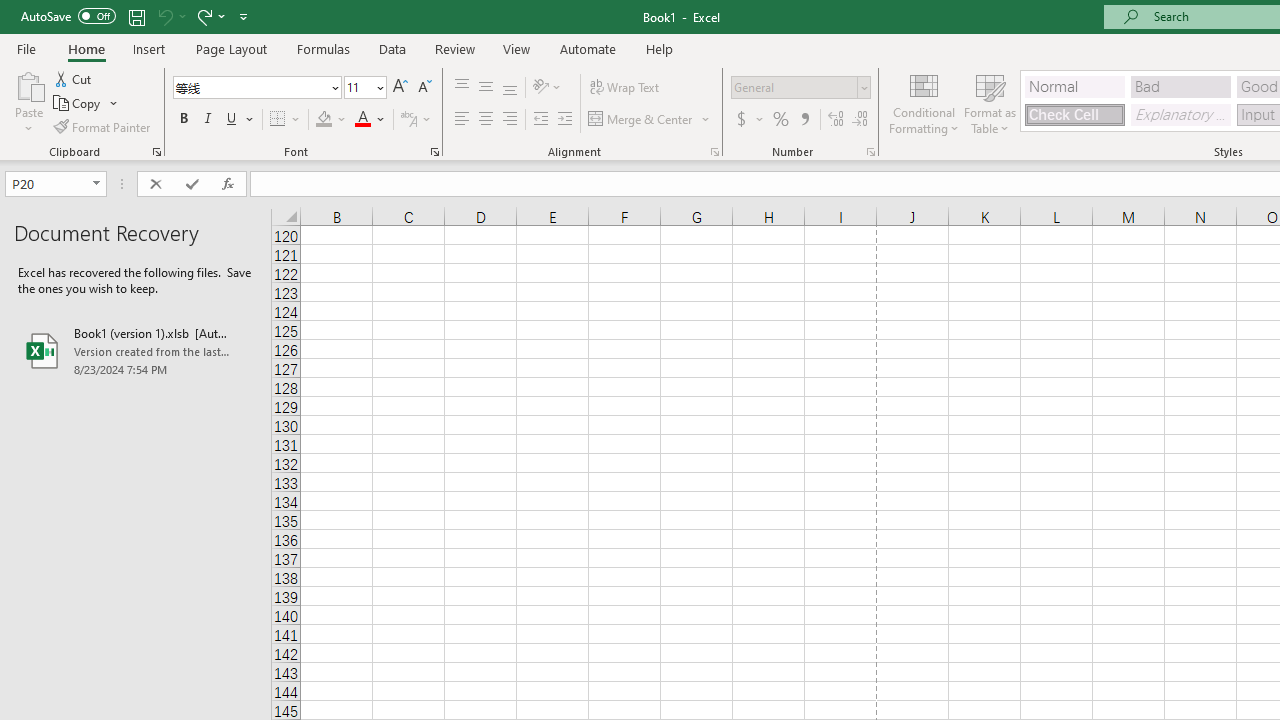  I want to click on Increase Font Size, so click(400, 88).